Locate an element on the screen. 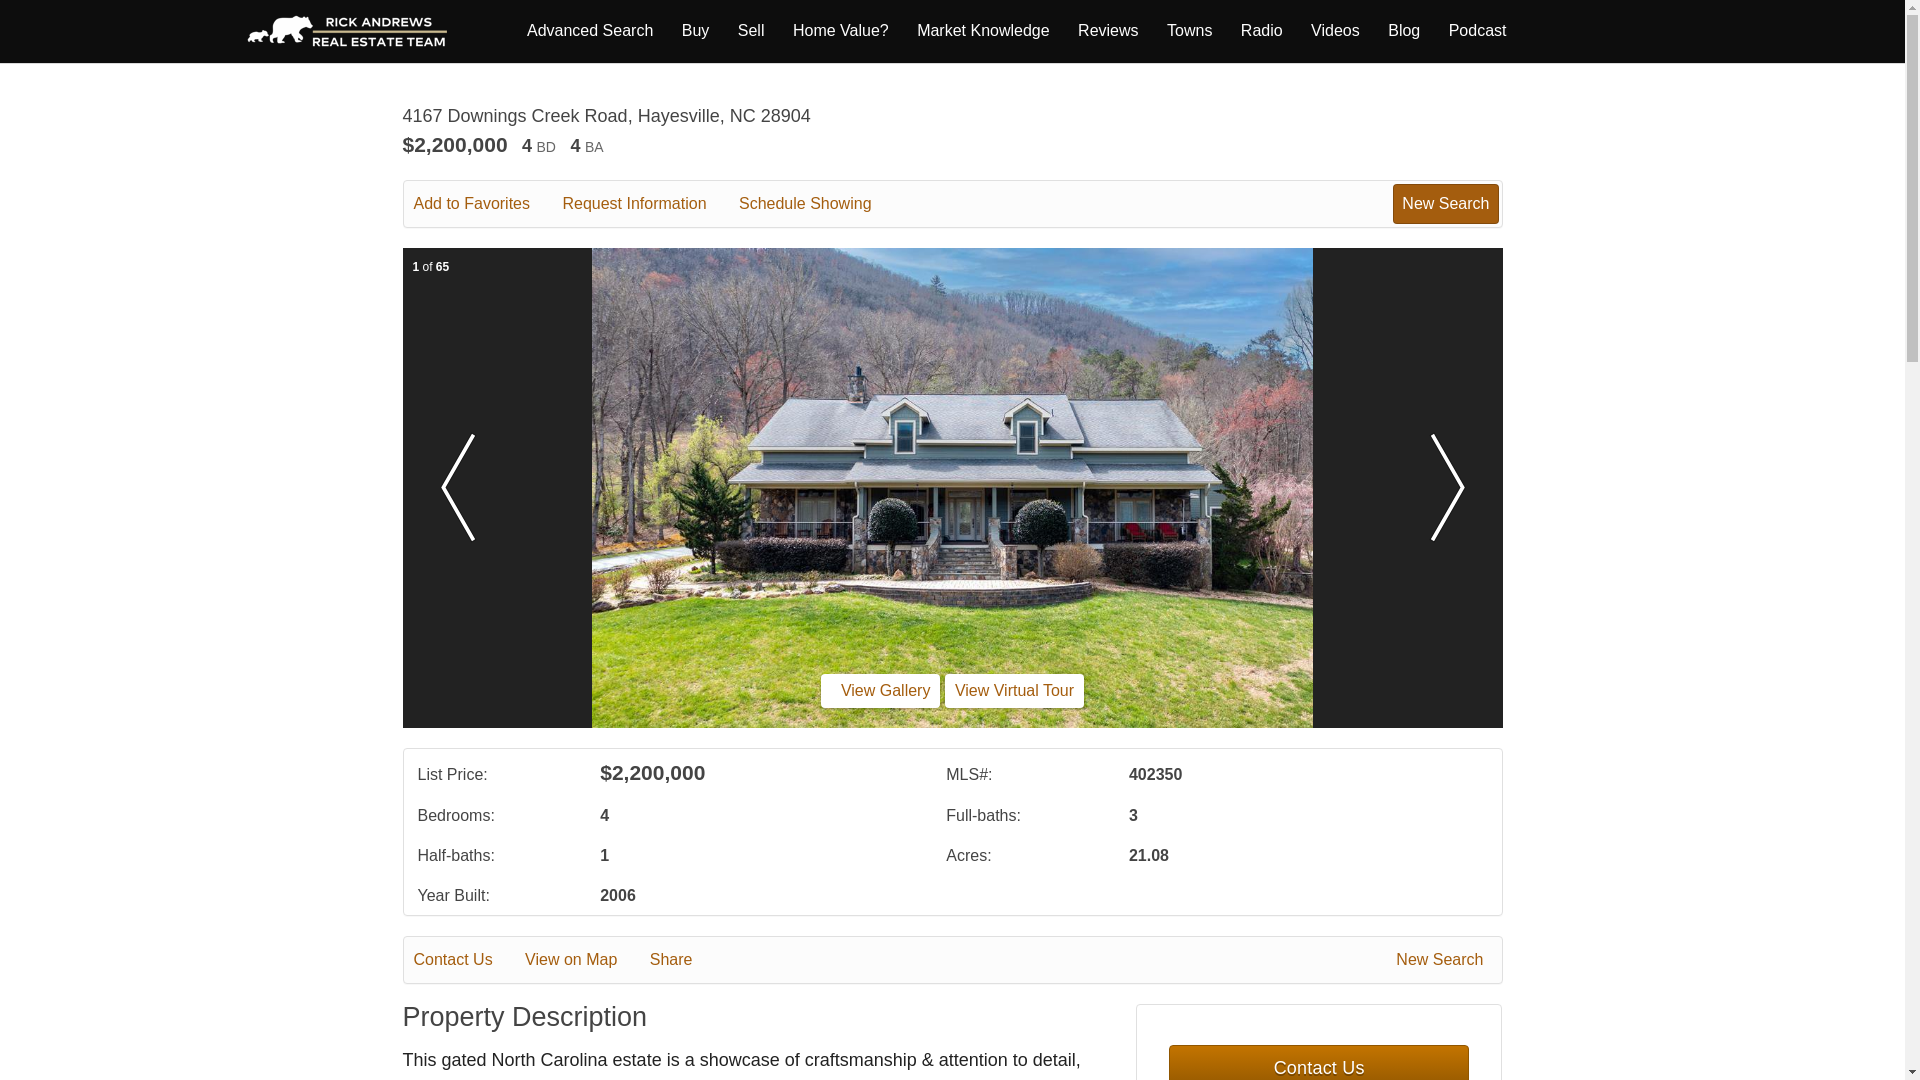 The height and width of the screenshot is (1080, 1920). Buy is located at coordinates (696, 30).